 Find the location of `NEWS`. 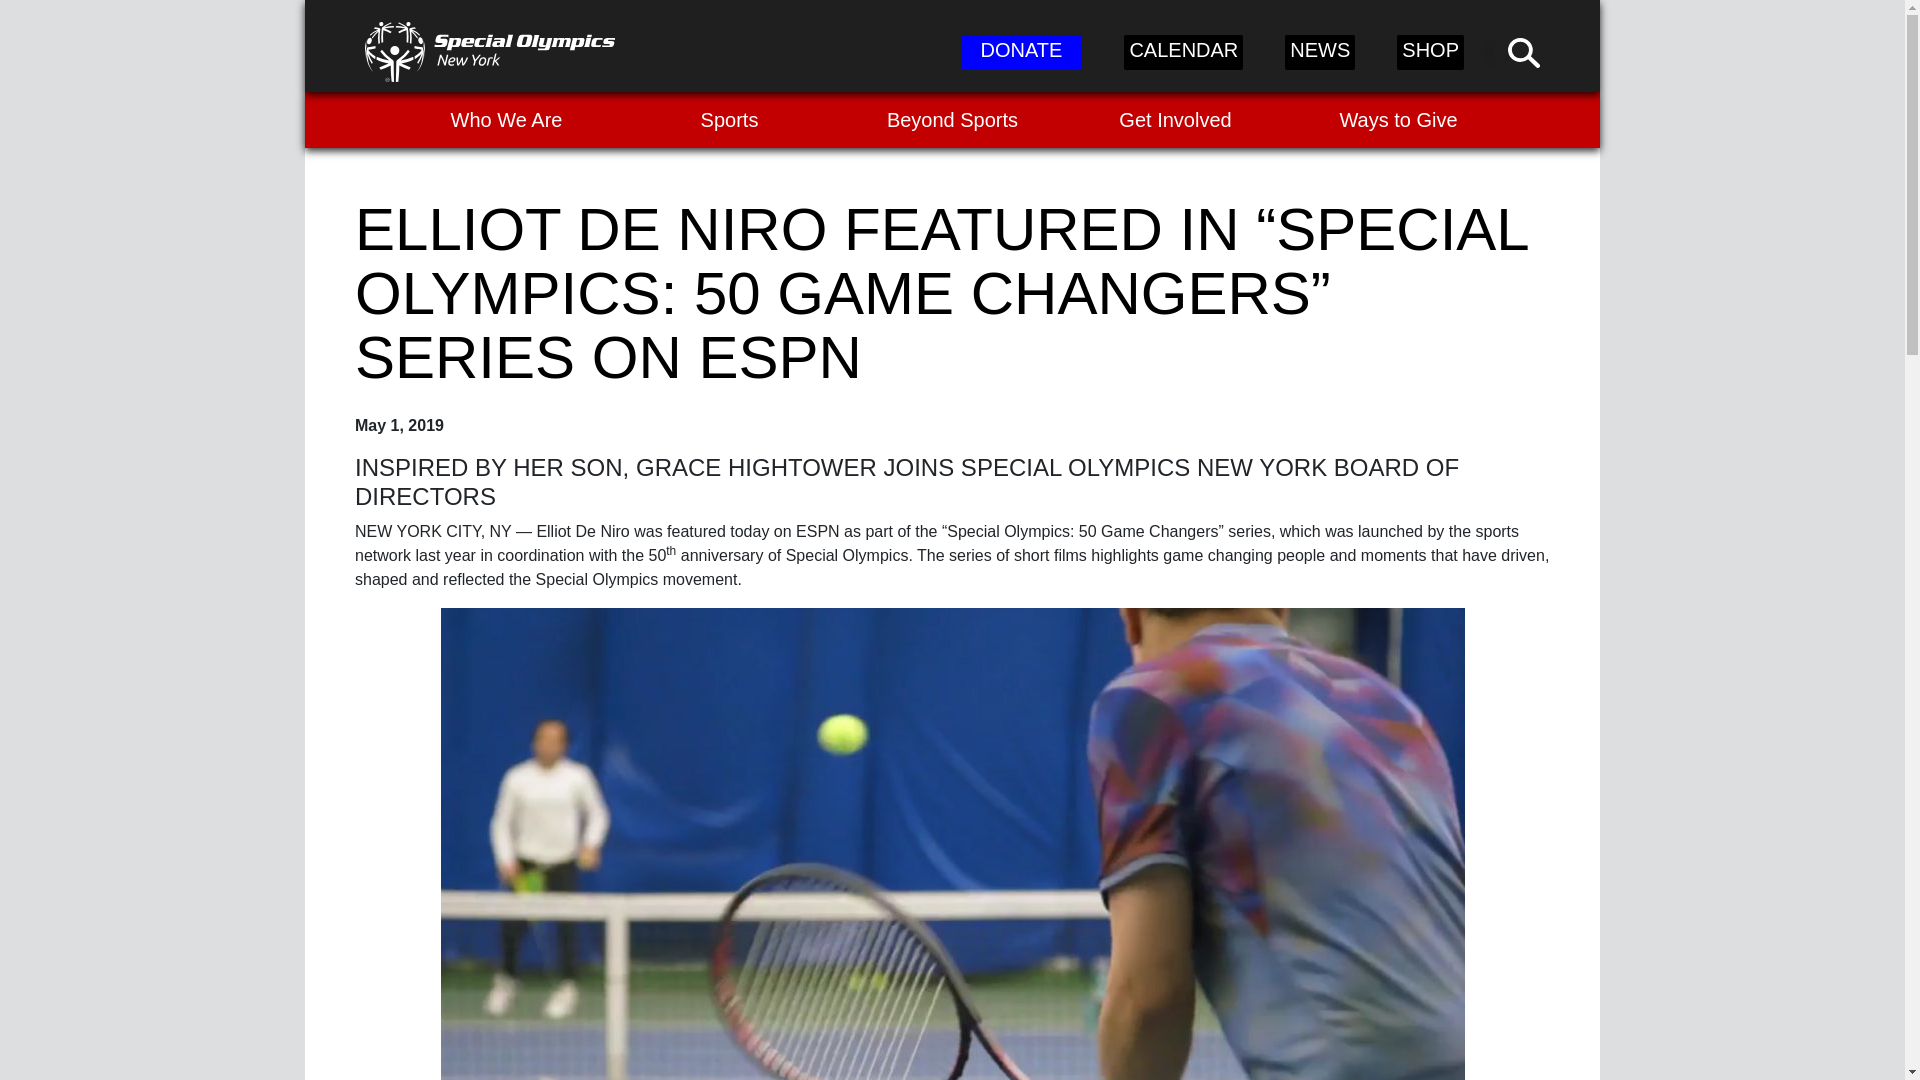

NEWS is located at coordinates (1320, 52).